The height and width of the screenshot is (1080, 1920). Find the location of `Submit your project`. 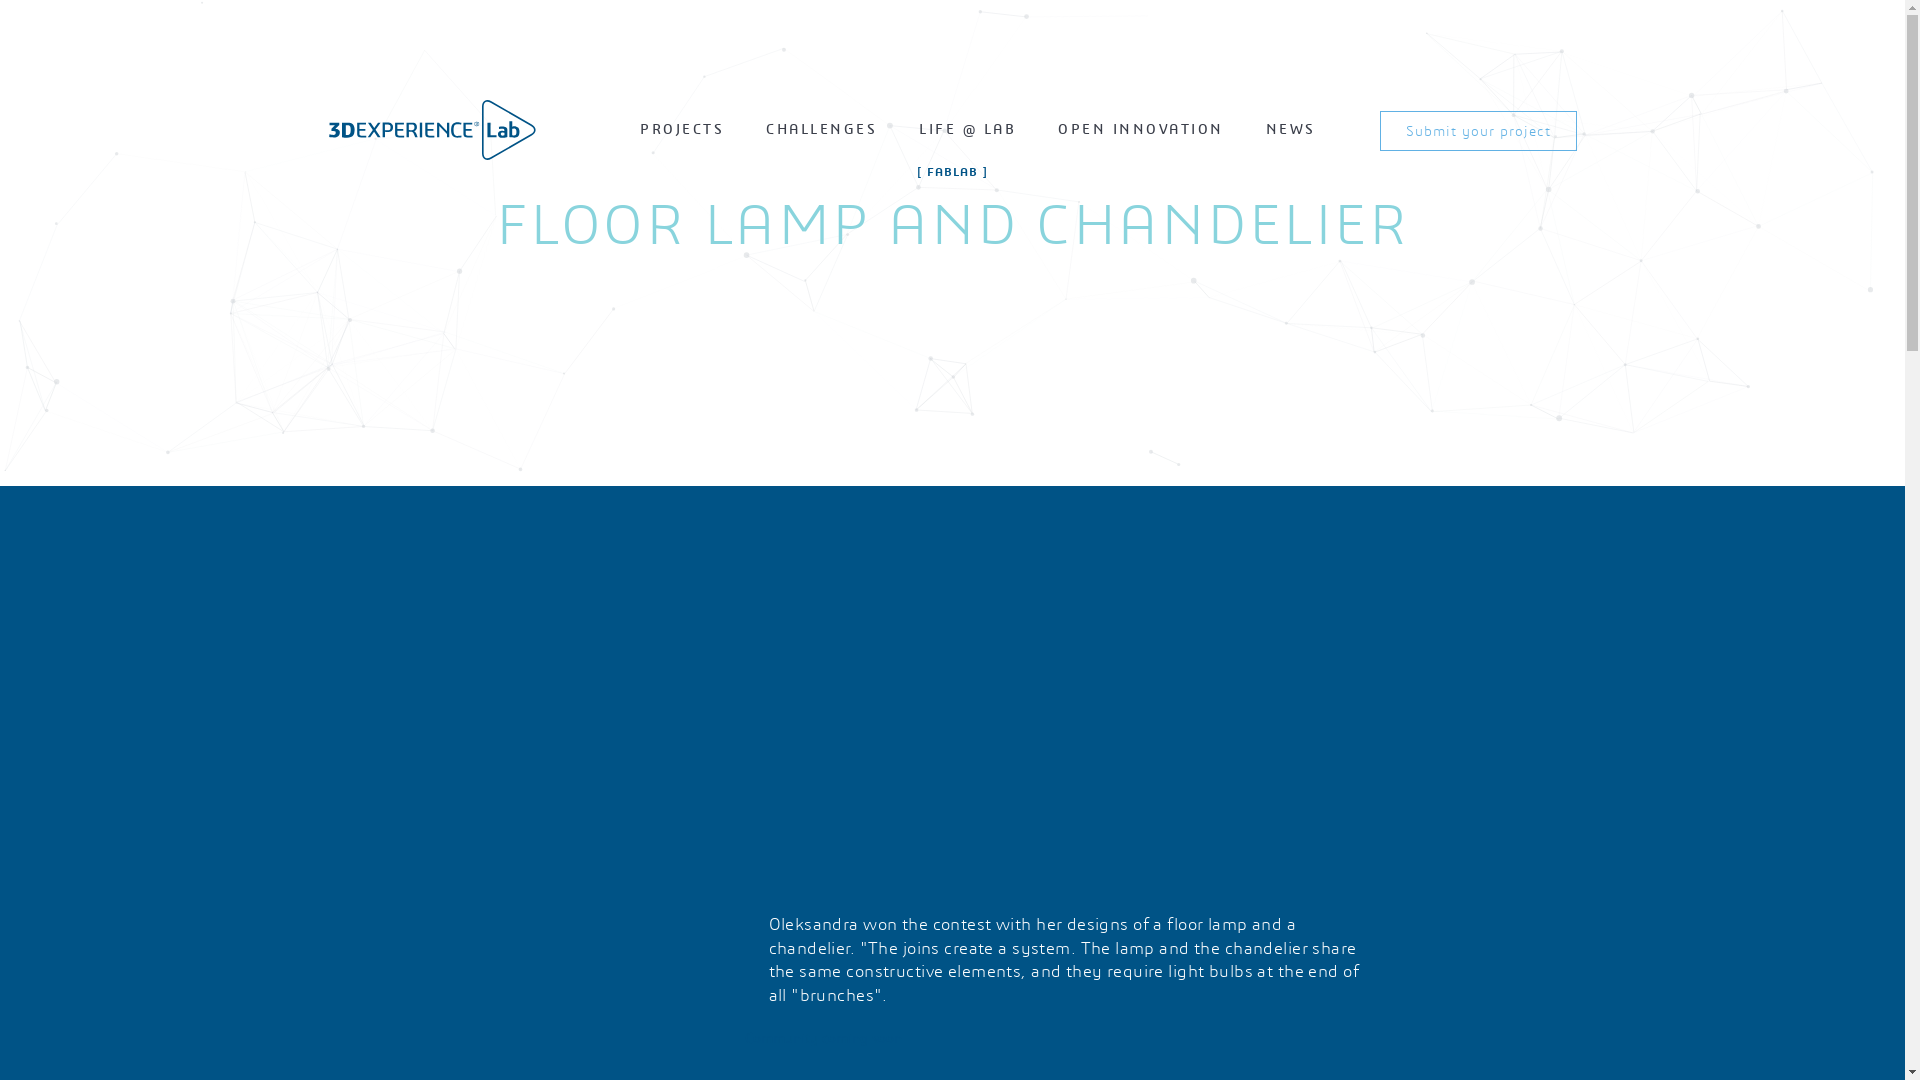

Submit your project is located at coordinates (1478, 132).